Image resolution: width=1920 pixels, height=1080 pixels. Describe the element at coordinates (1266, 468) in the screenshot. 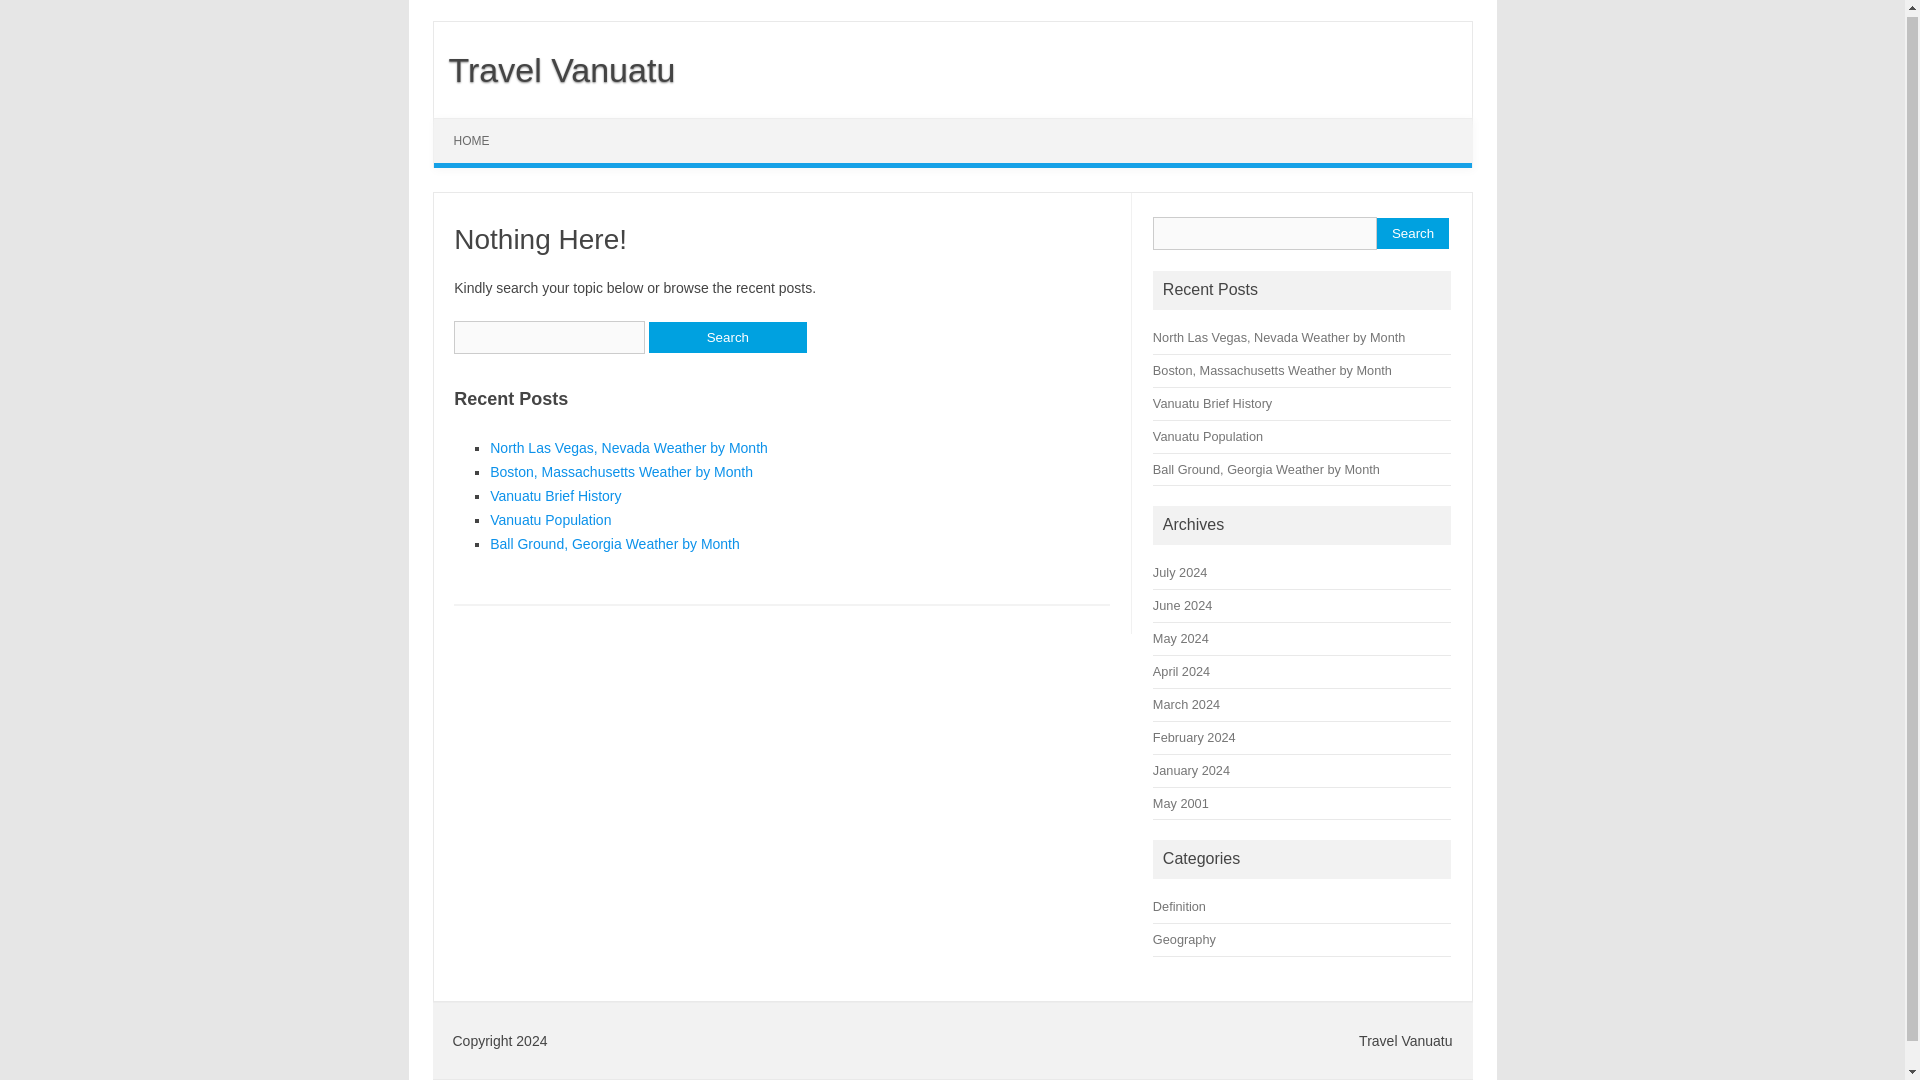

I see `Ball Ground, Georgia Weather by Month` at that location.